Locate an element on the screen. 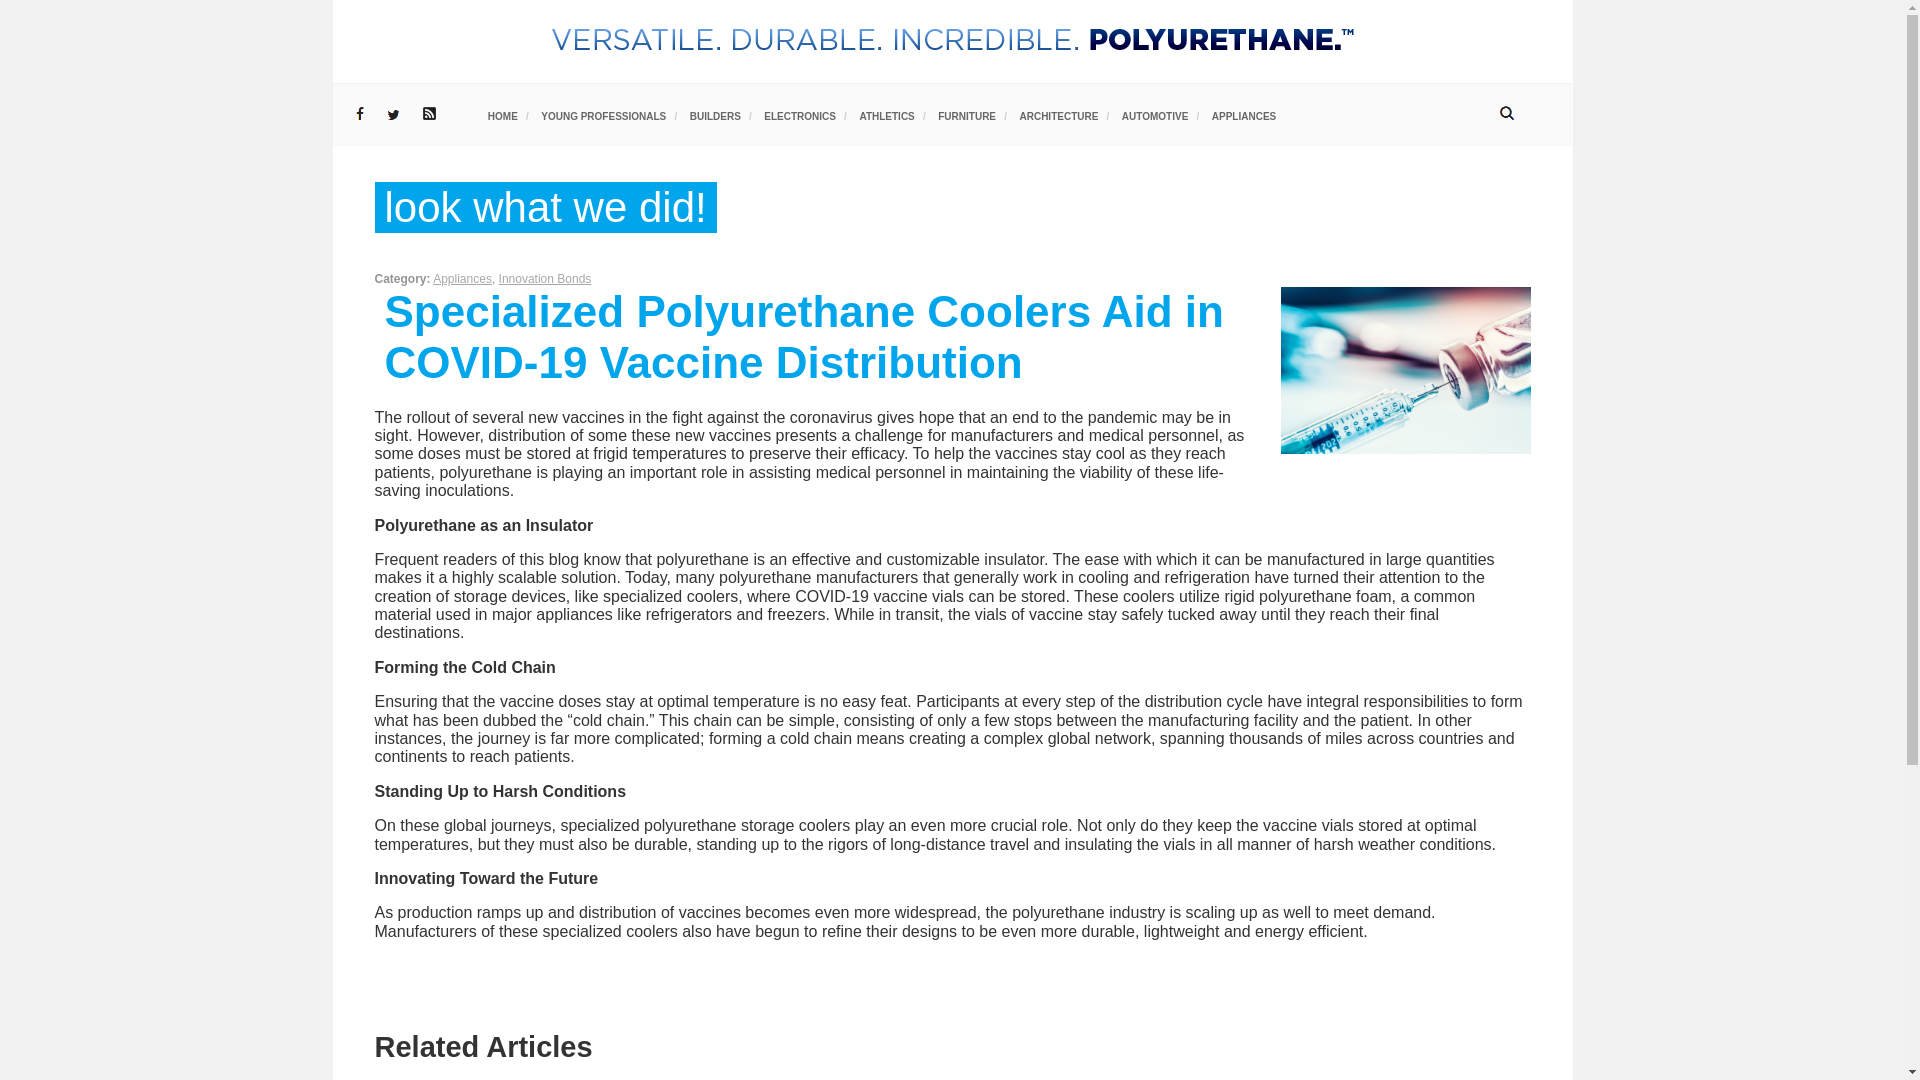 The height and width of the screenshot is (1080, 1920). FURNITURE is located at coordinates (967, 116).